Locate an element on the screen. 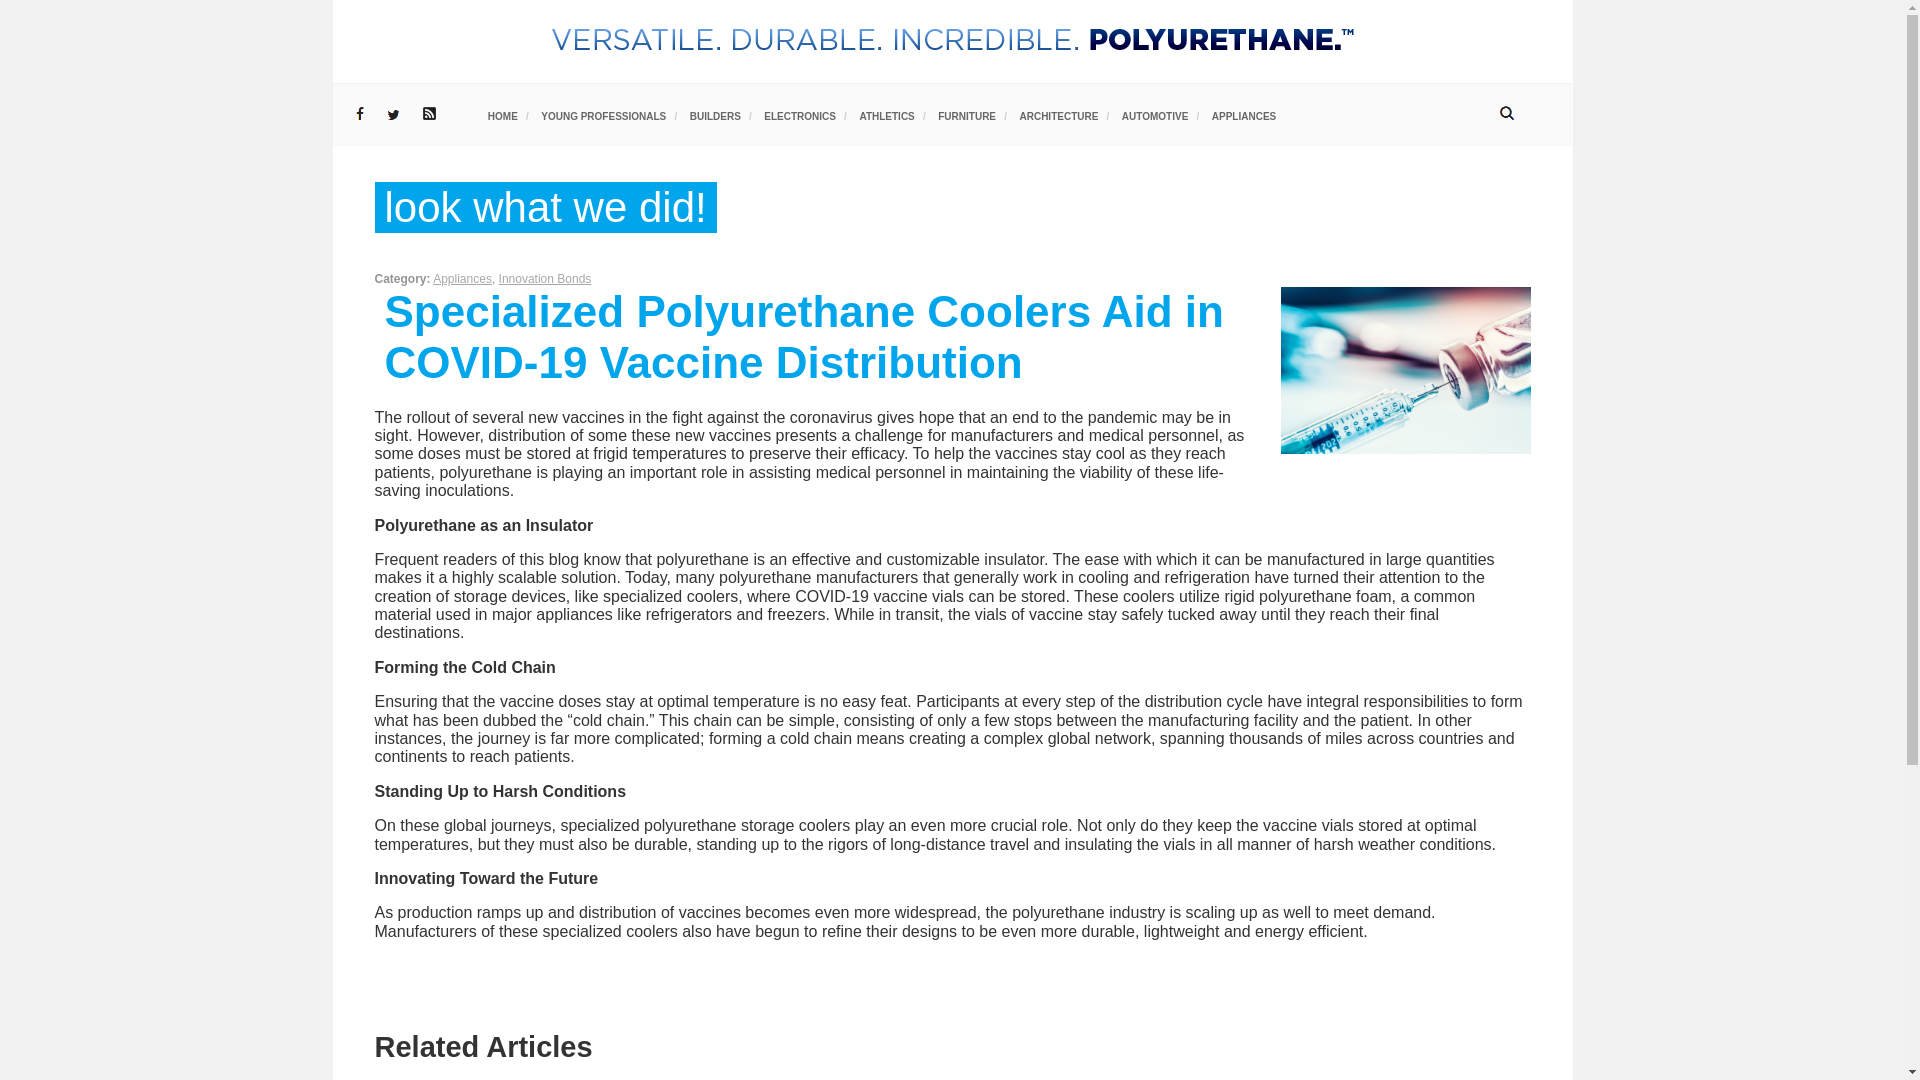 The height and width of the screenshot is (1080, 1920). FURNITURE is located at coordinates (967, 116).